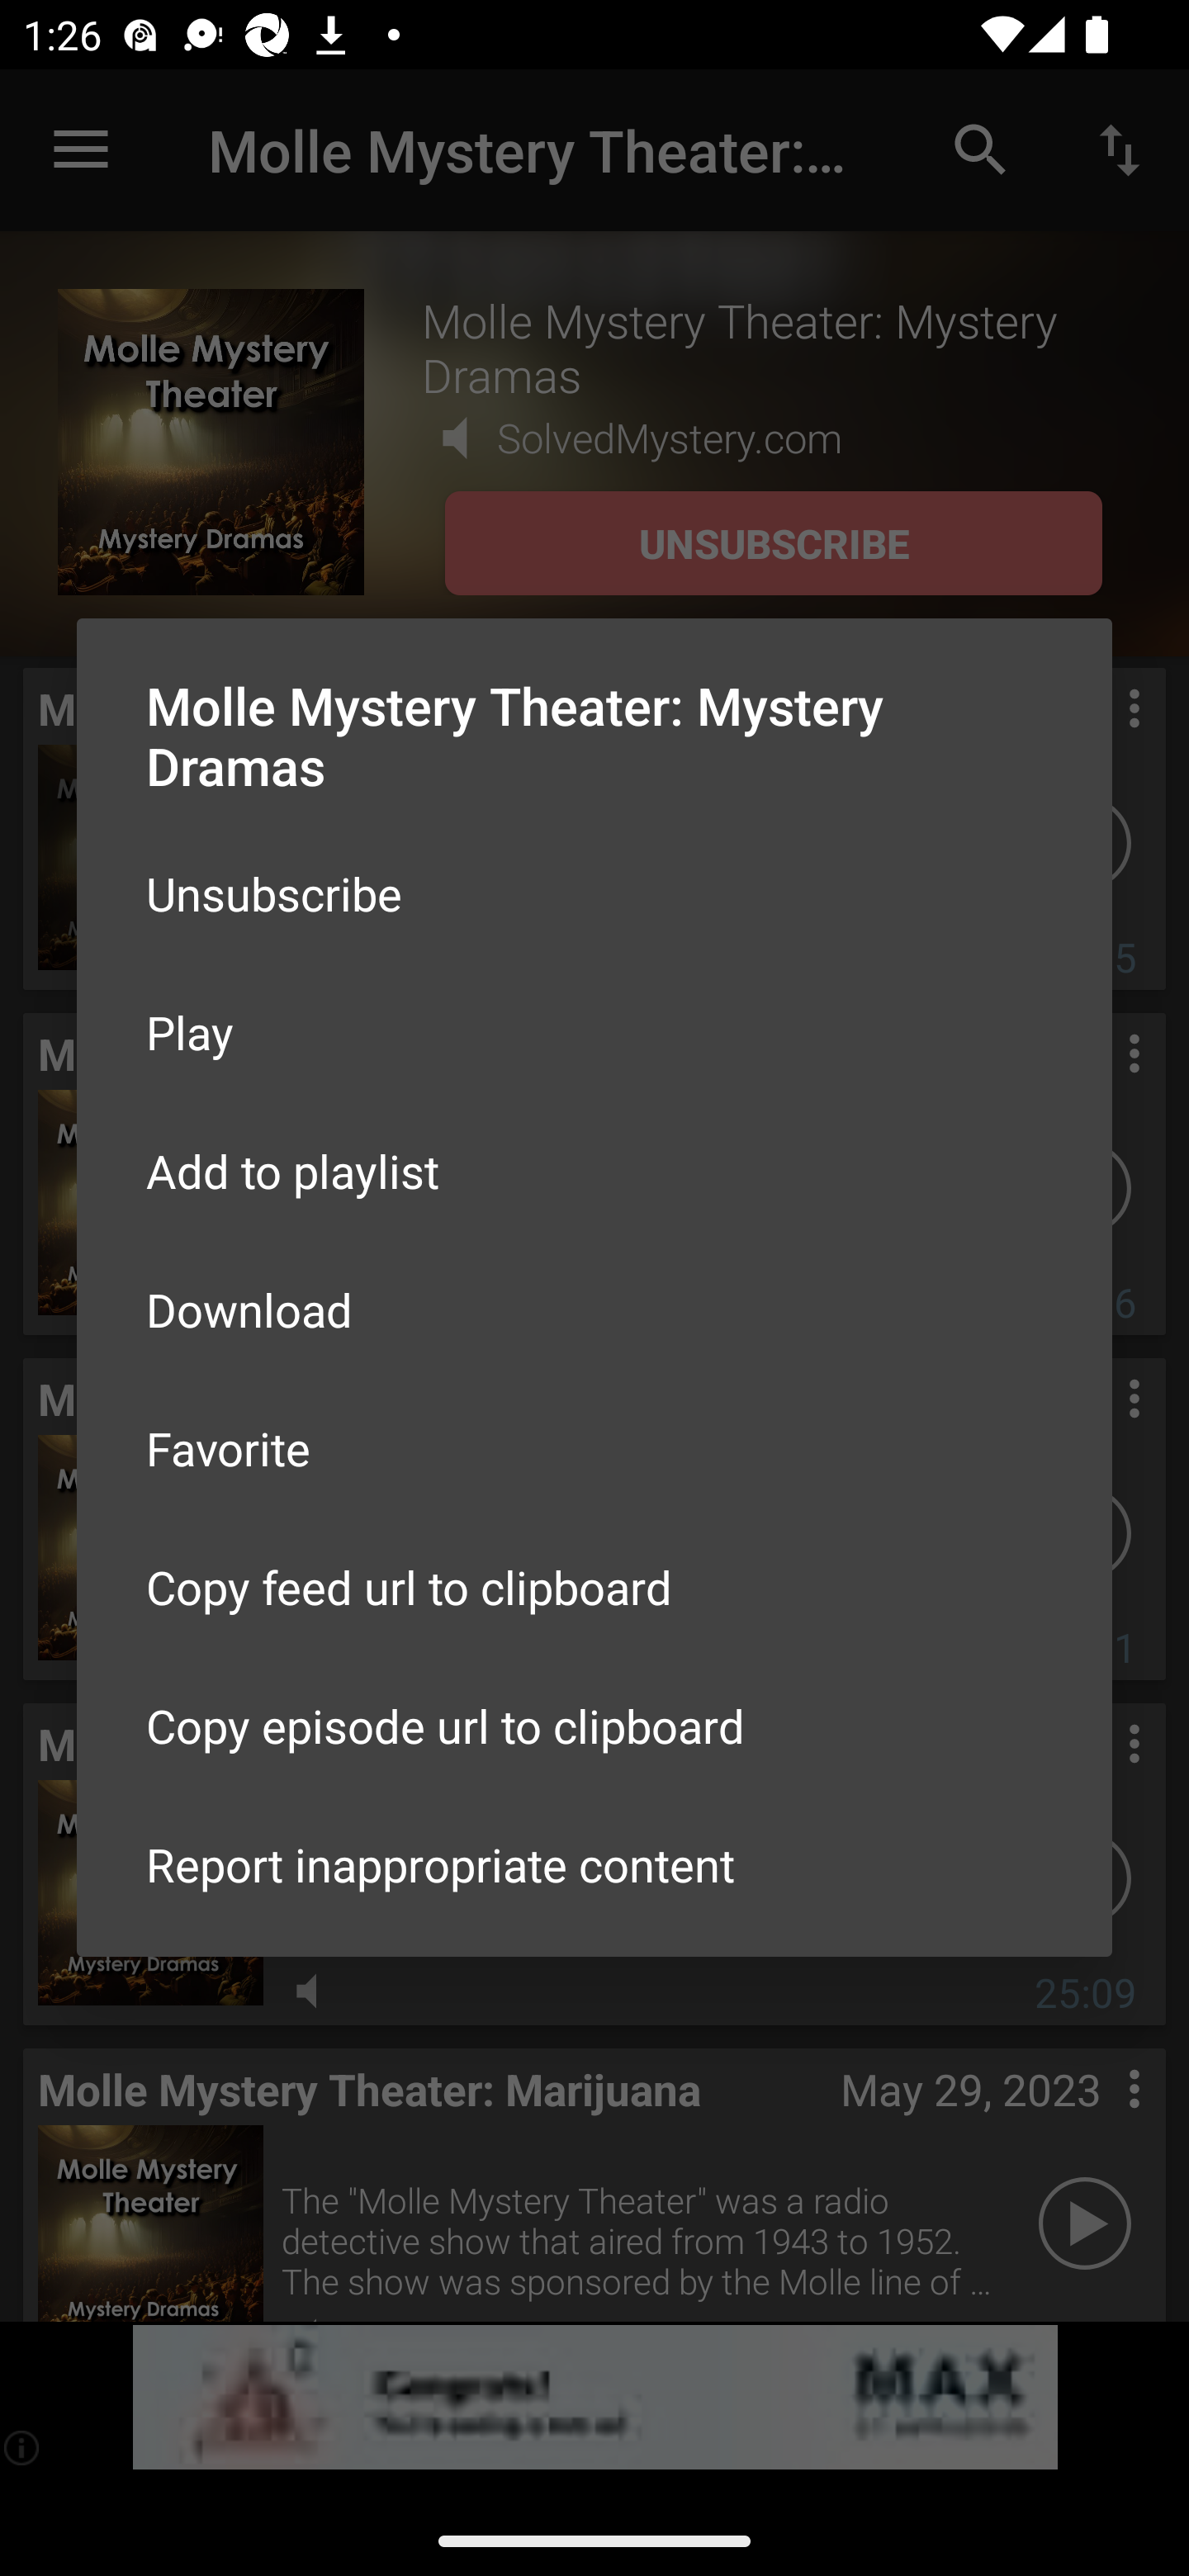 This screenshot has height=2576, width=1189. Describe the element at coordinates (594, 1447) in the screenshot. I see `Favorite` at that location.